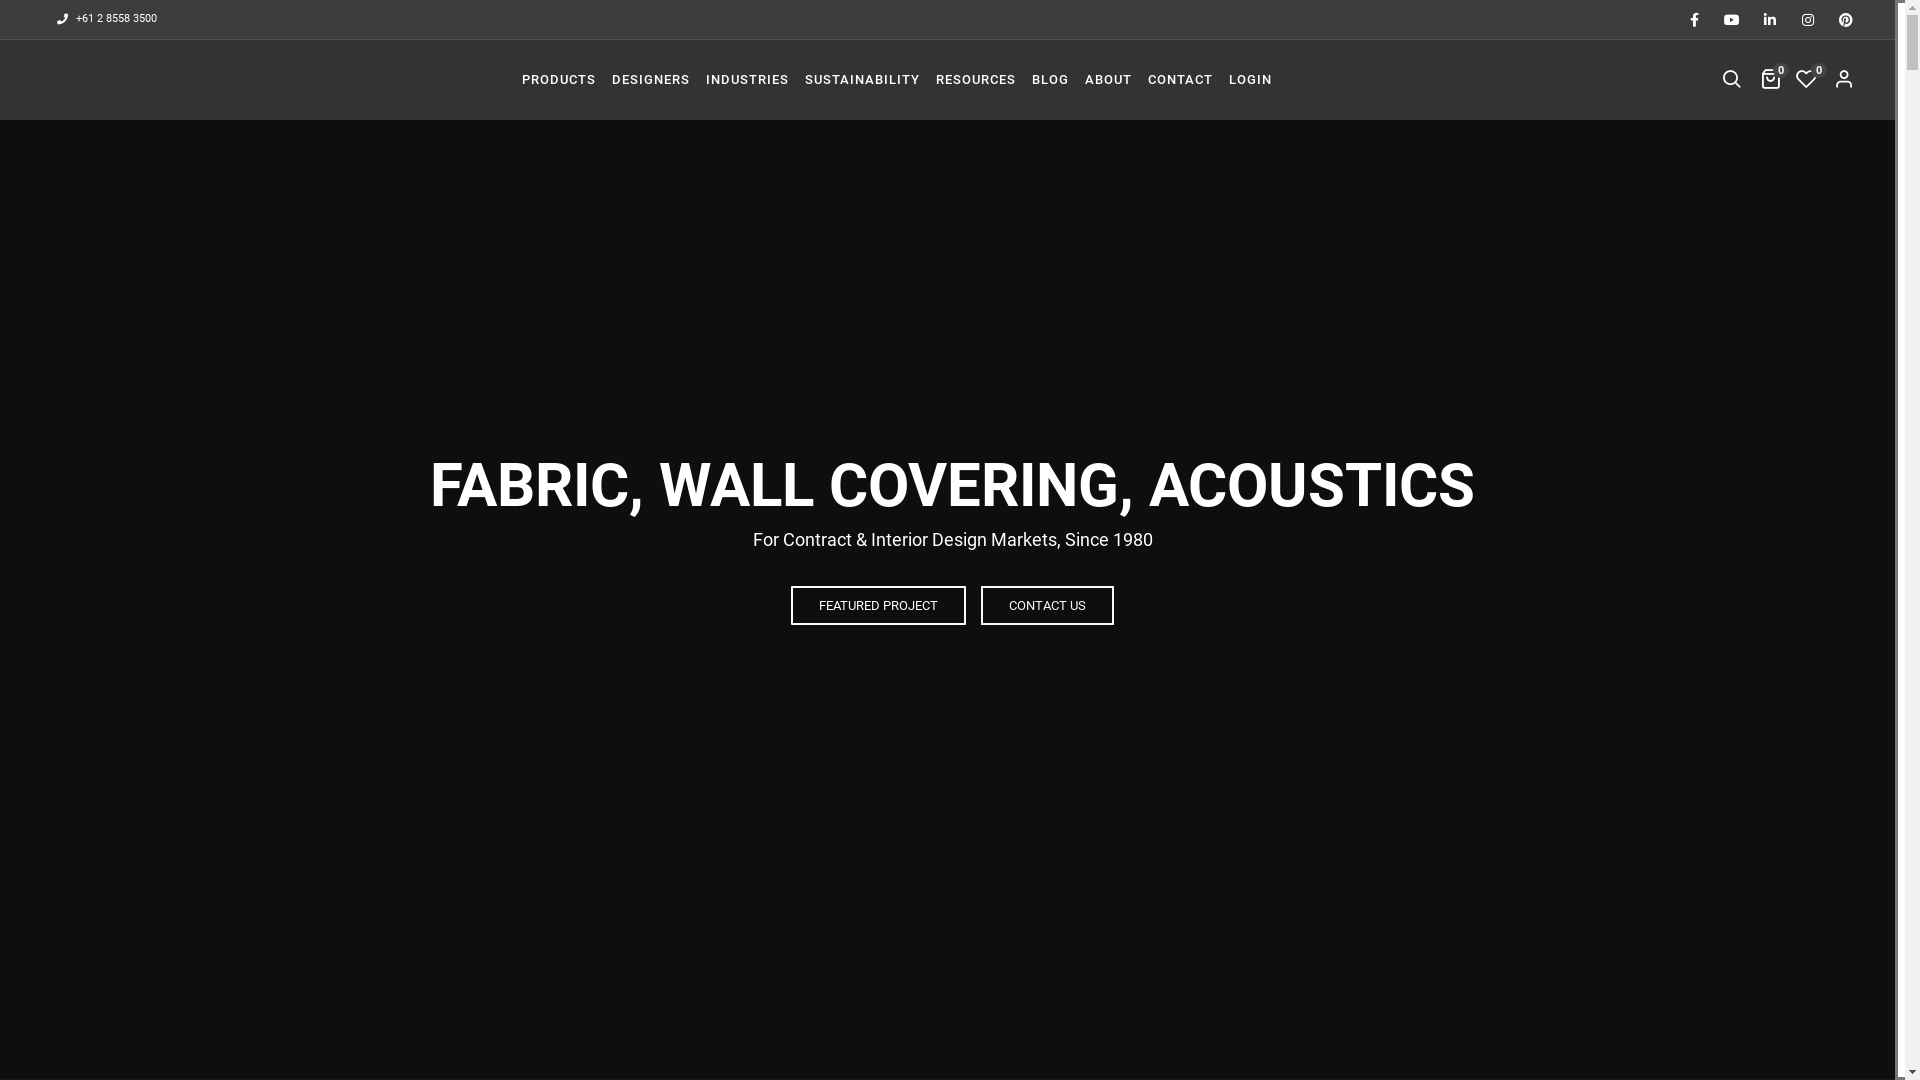 The height and width of the screenshot is (1080, 1920). Describe the element at coordinates (1770, 80) in the screenshot. I see `0` at that location.